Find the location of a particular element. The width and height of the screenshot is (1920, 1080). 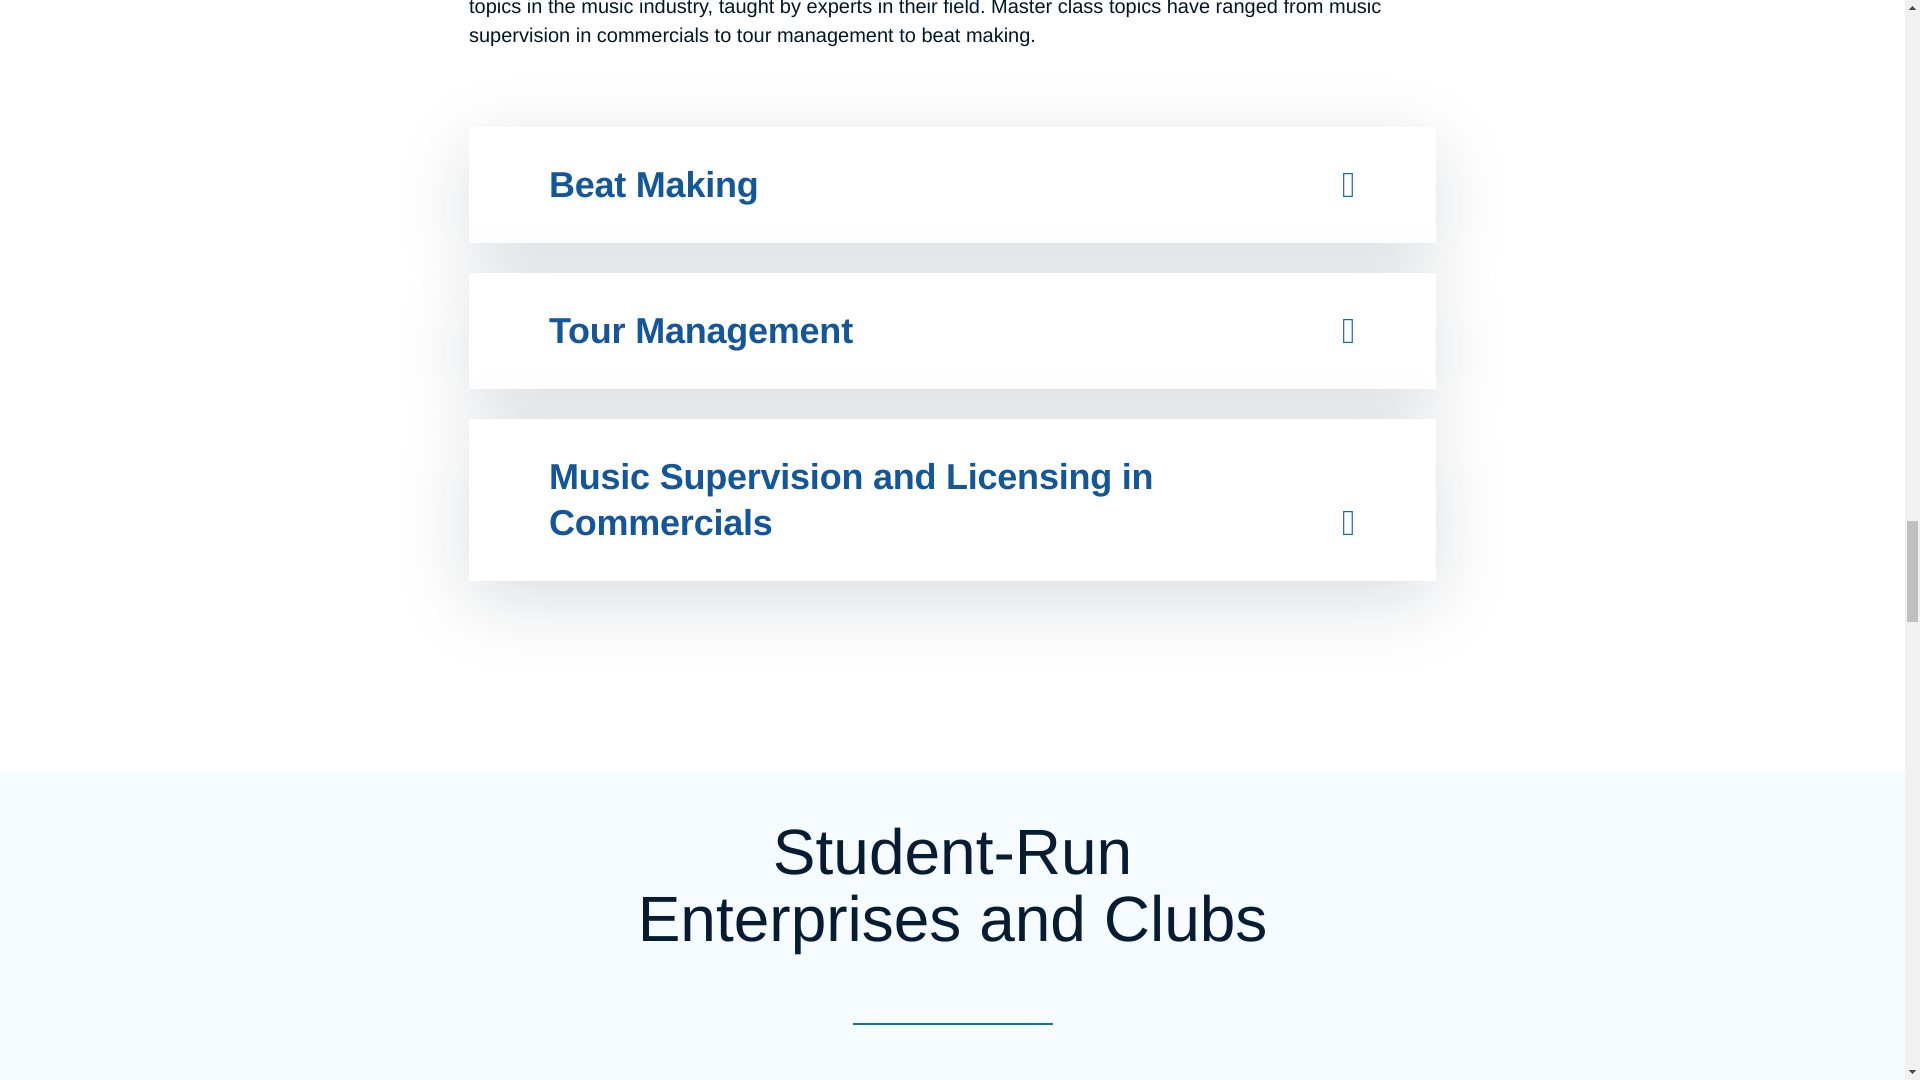

Music Supervision and Licensing in Commercials is located at coordinates (851, 499).